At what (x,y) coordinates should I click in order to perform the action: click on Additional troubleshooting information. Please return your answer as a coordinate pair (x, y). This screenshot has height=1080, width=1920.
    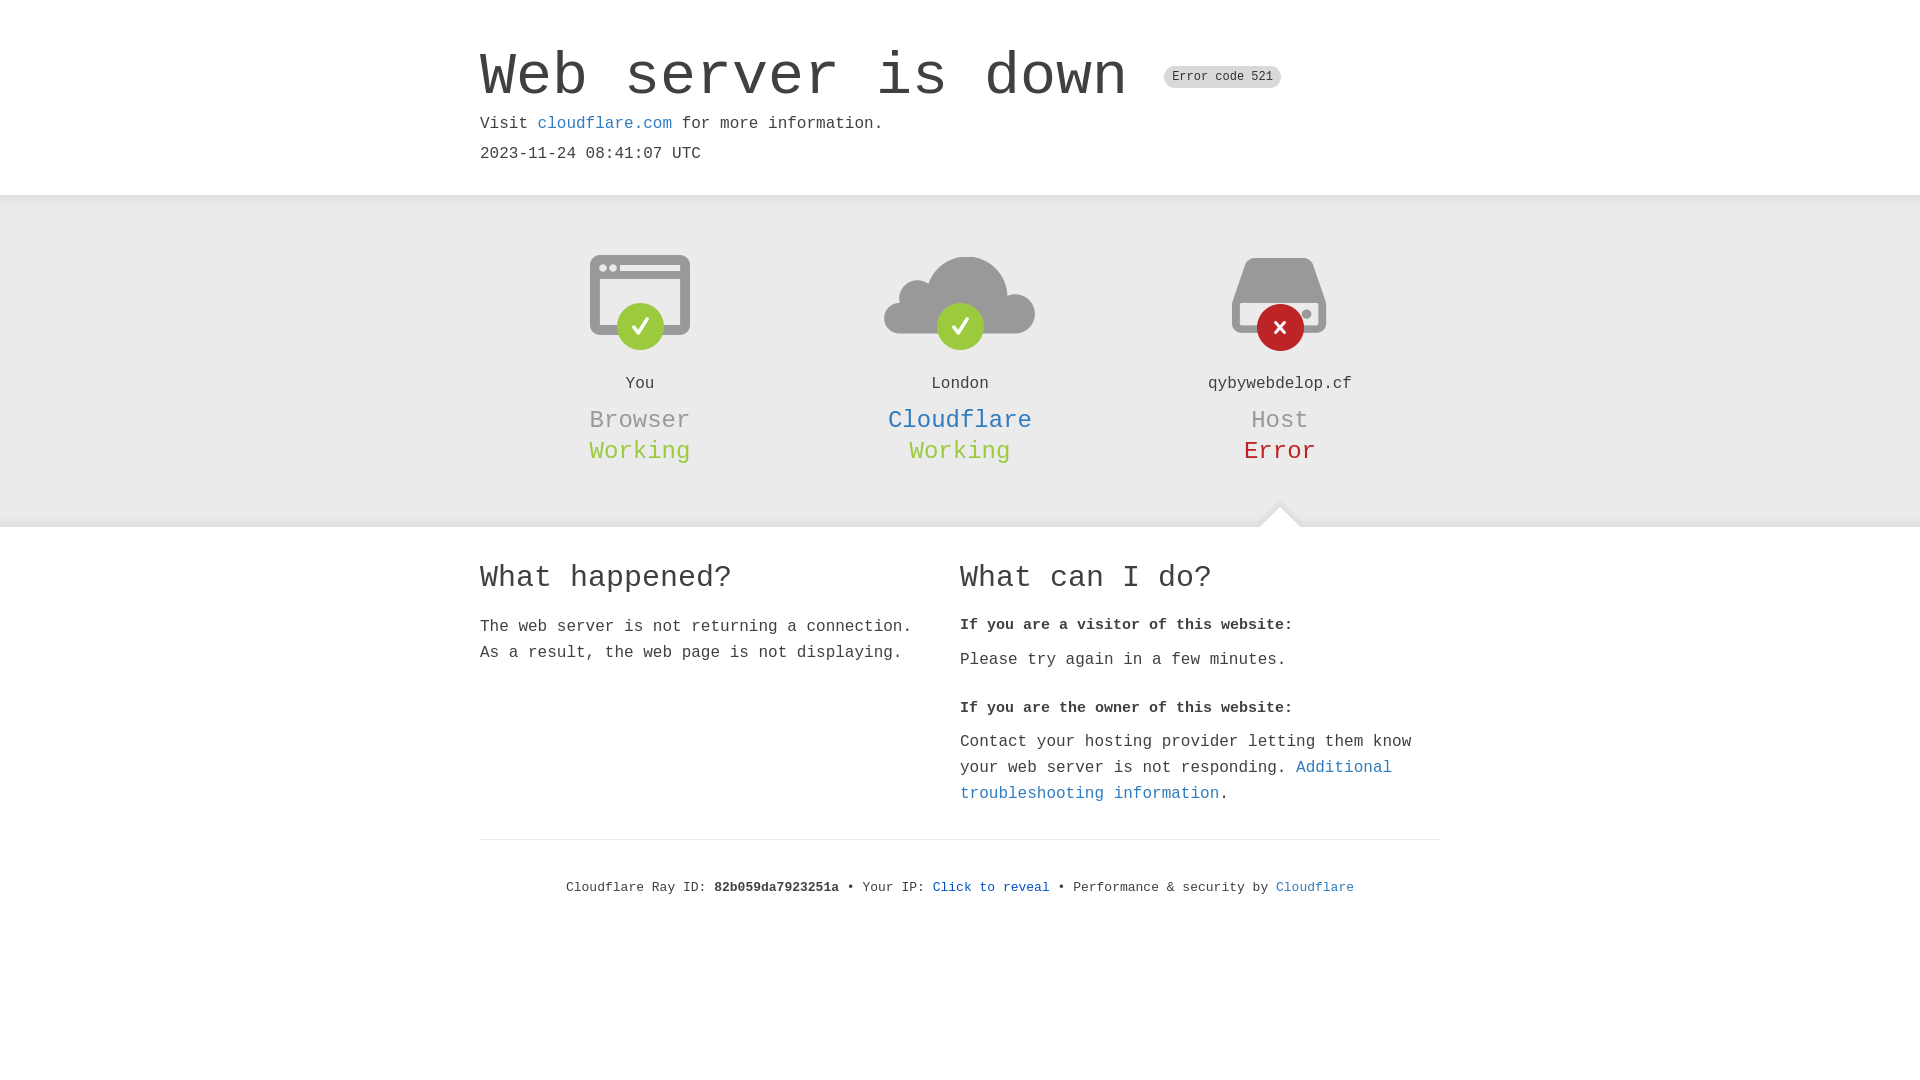
    Looking at the image, I should click on (1176, 780).